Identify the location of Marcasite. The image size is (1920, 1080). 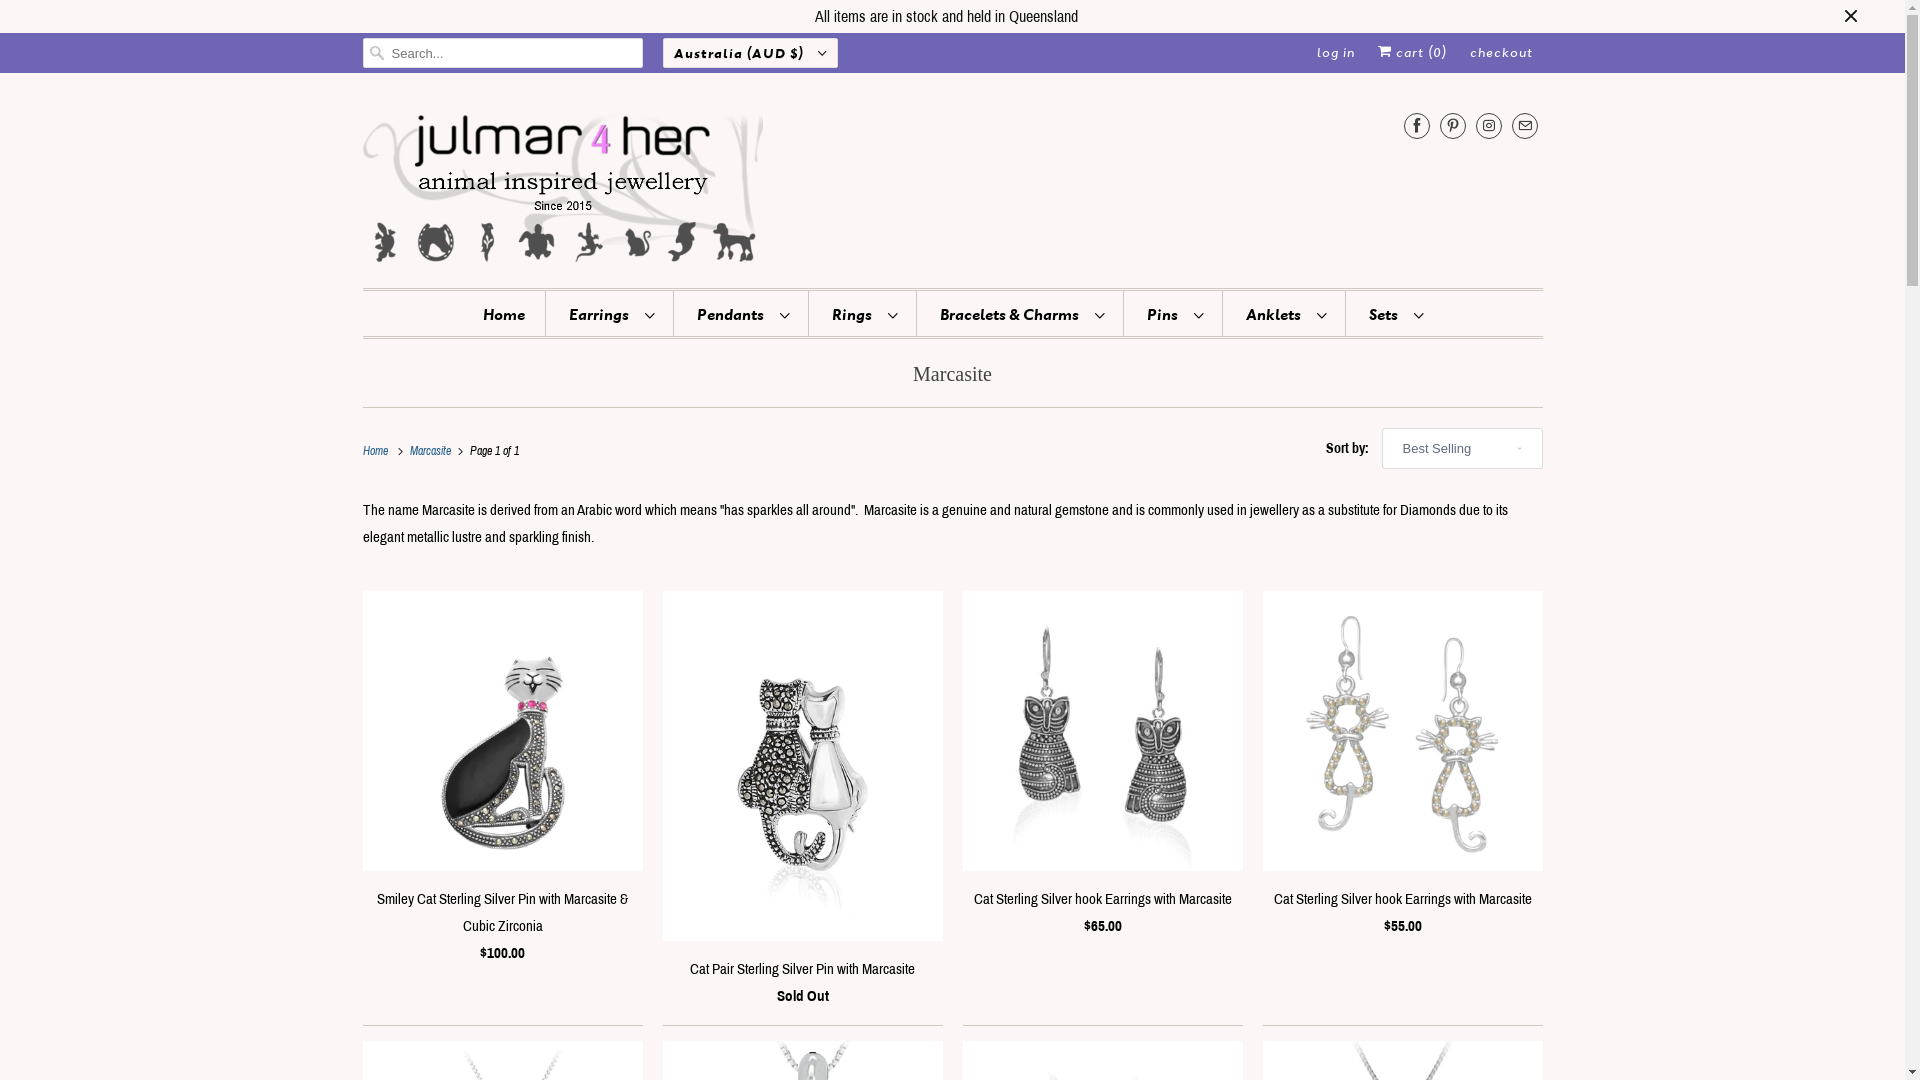
(952, 374).